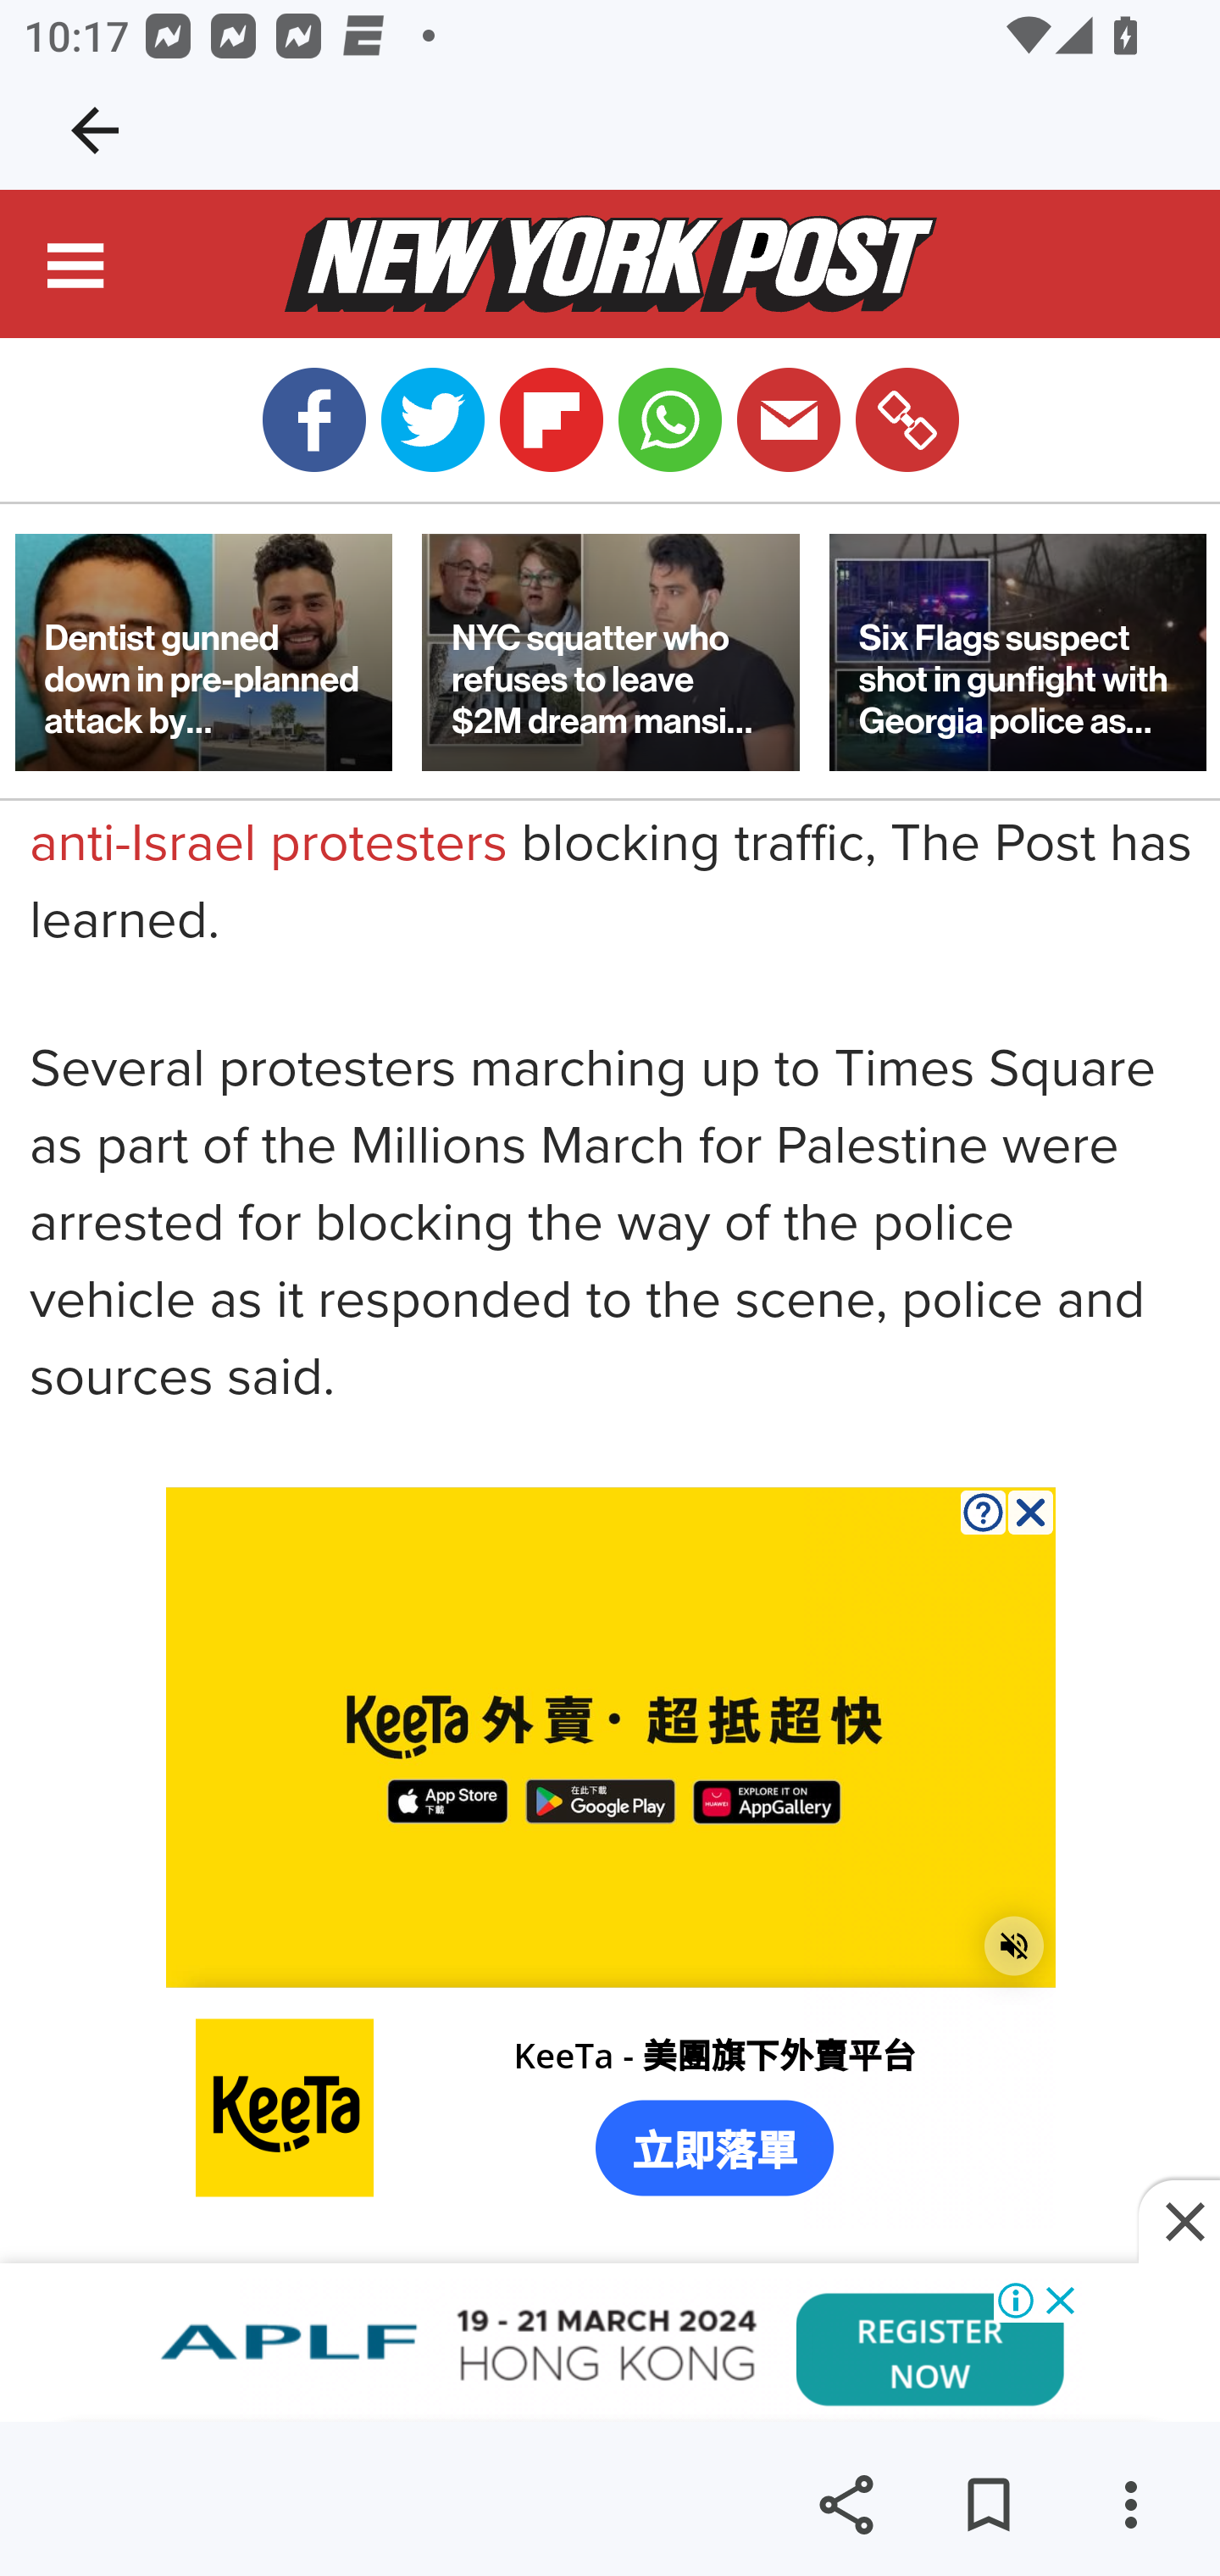 The image size is (1220, 2576). What do you see at coordinates (313, 420) in the screenshot?
I see `Click to share on Facebook` at bounding box center [313, 420].